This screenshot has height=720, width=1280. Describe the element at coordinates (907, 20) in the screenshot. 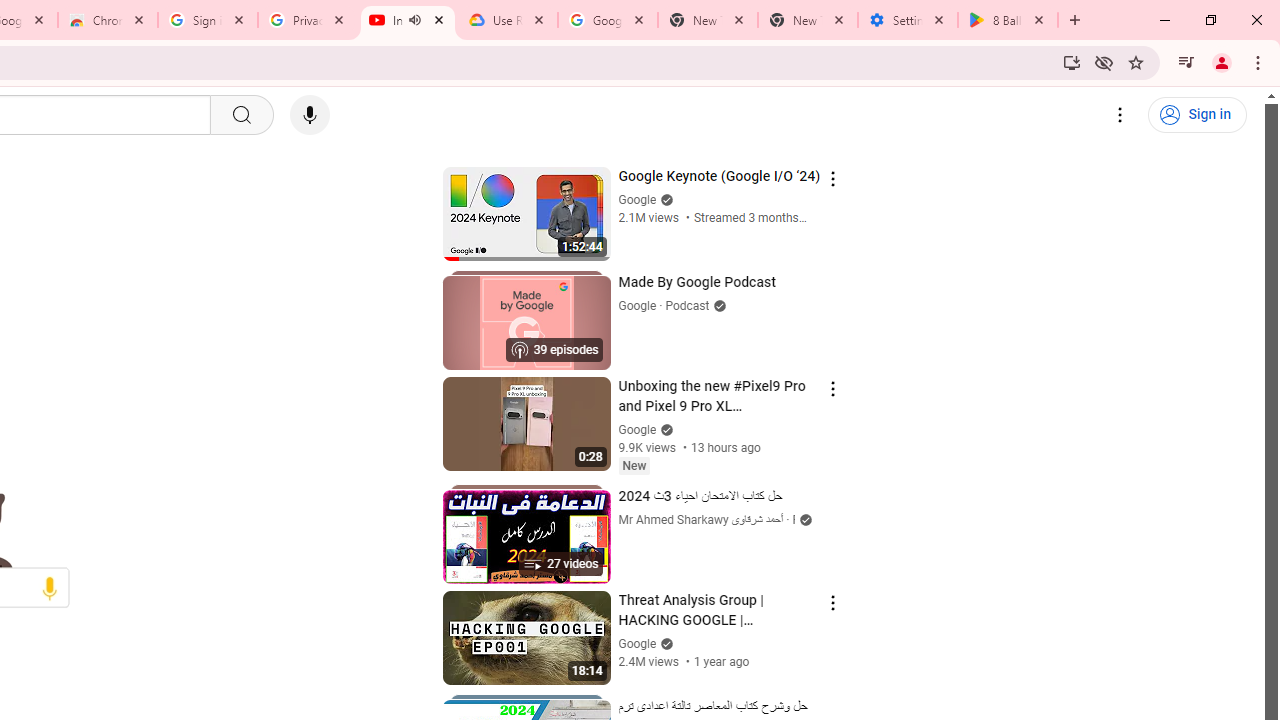

I see `Settings - System` at that location.